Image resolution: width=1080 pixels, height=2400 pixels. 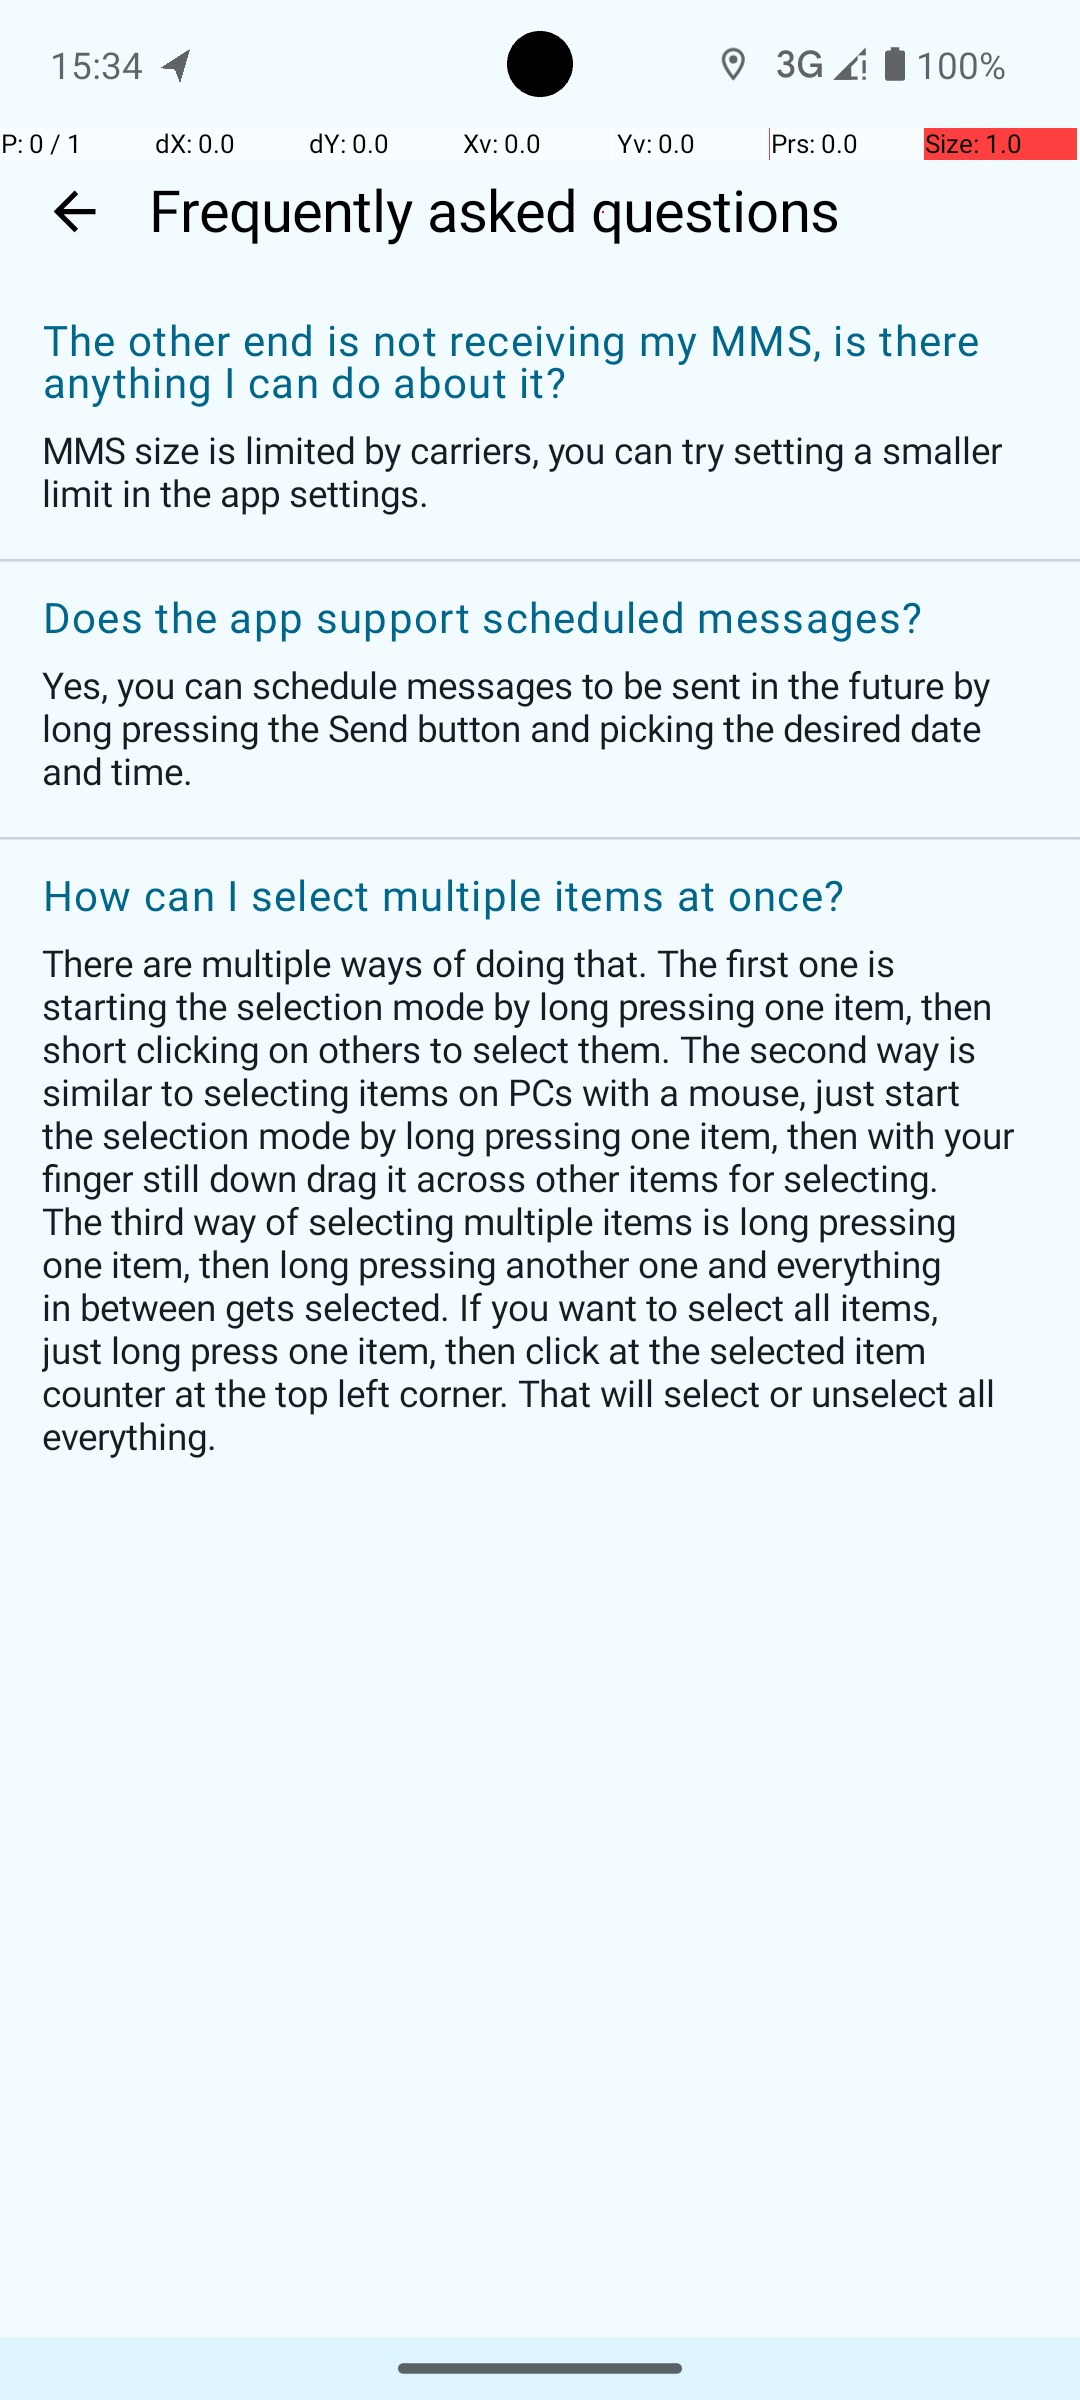 What do you see at coordinates (530, 619) in the screenshot?
I see `Does the app support scheduled messages?` at bounding box center [530, 619].